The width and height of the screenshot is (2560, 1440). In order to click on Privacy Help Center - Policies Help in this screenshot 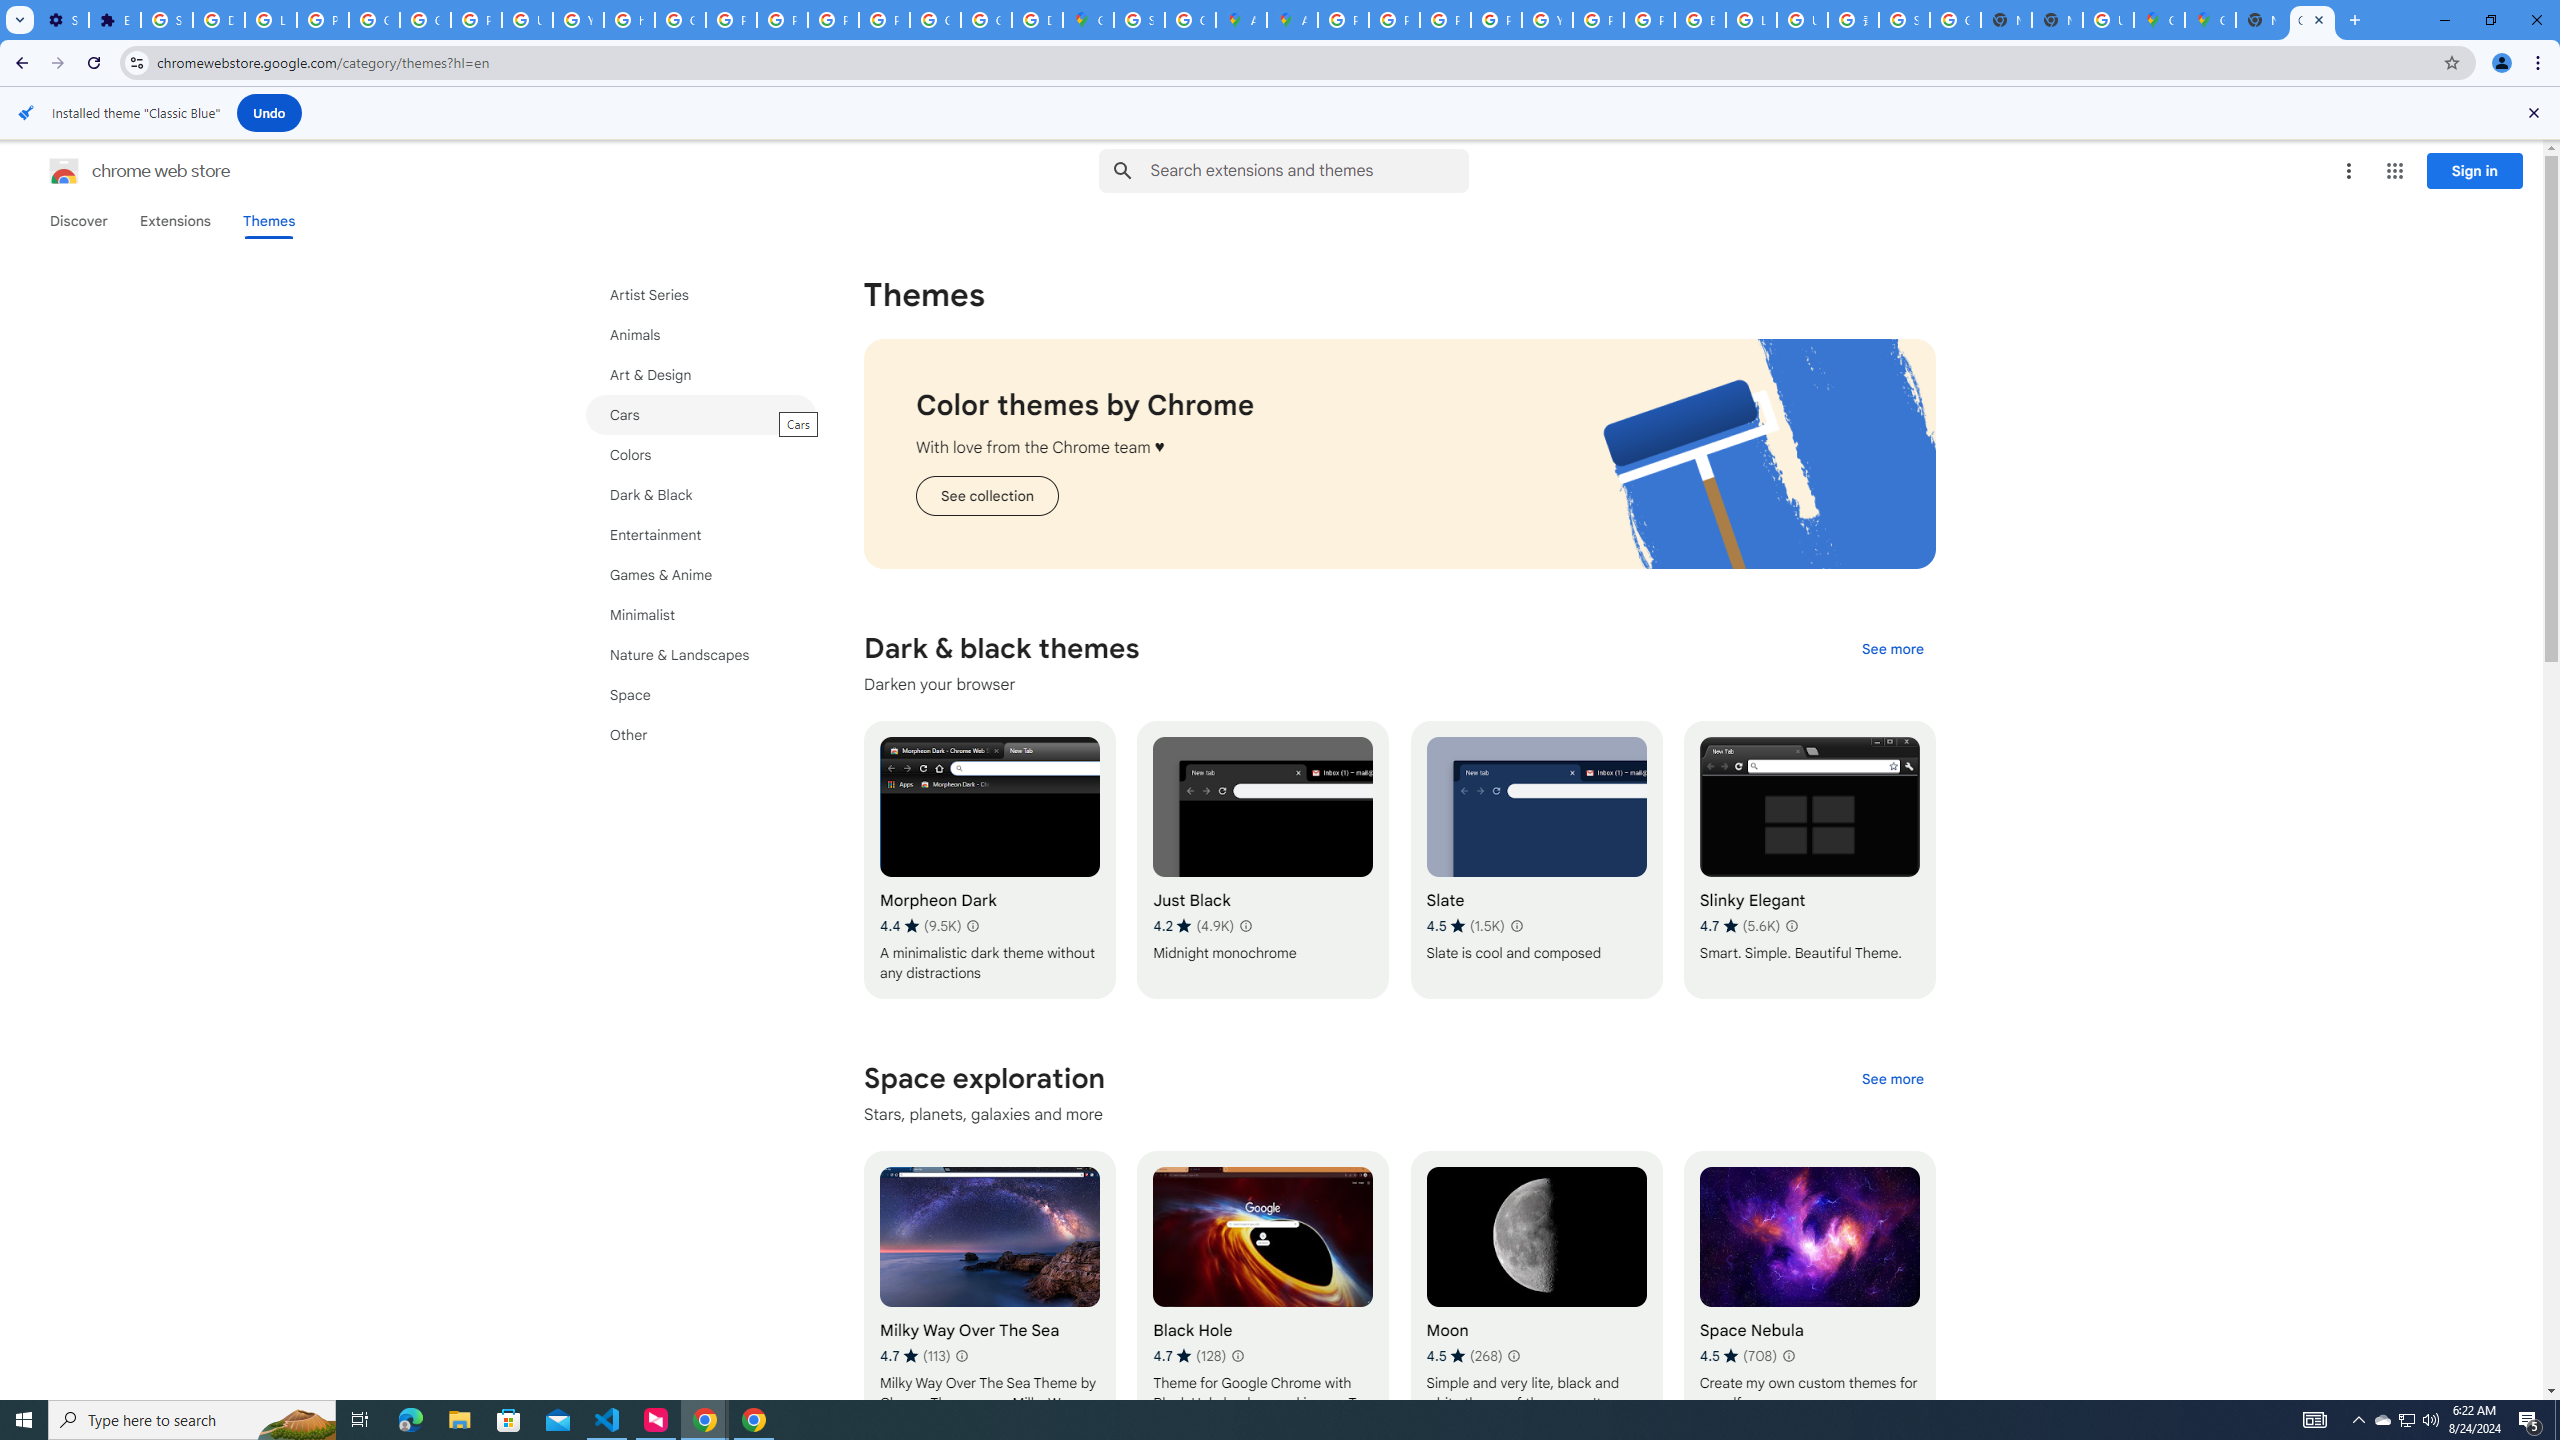, I will do `click(730, 20)`.